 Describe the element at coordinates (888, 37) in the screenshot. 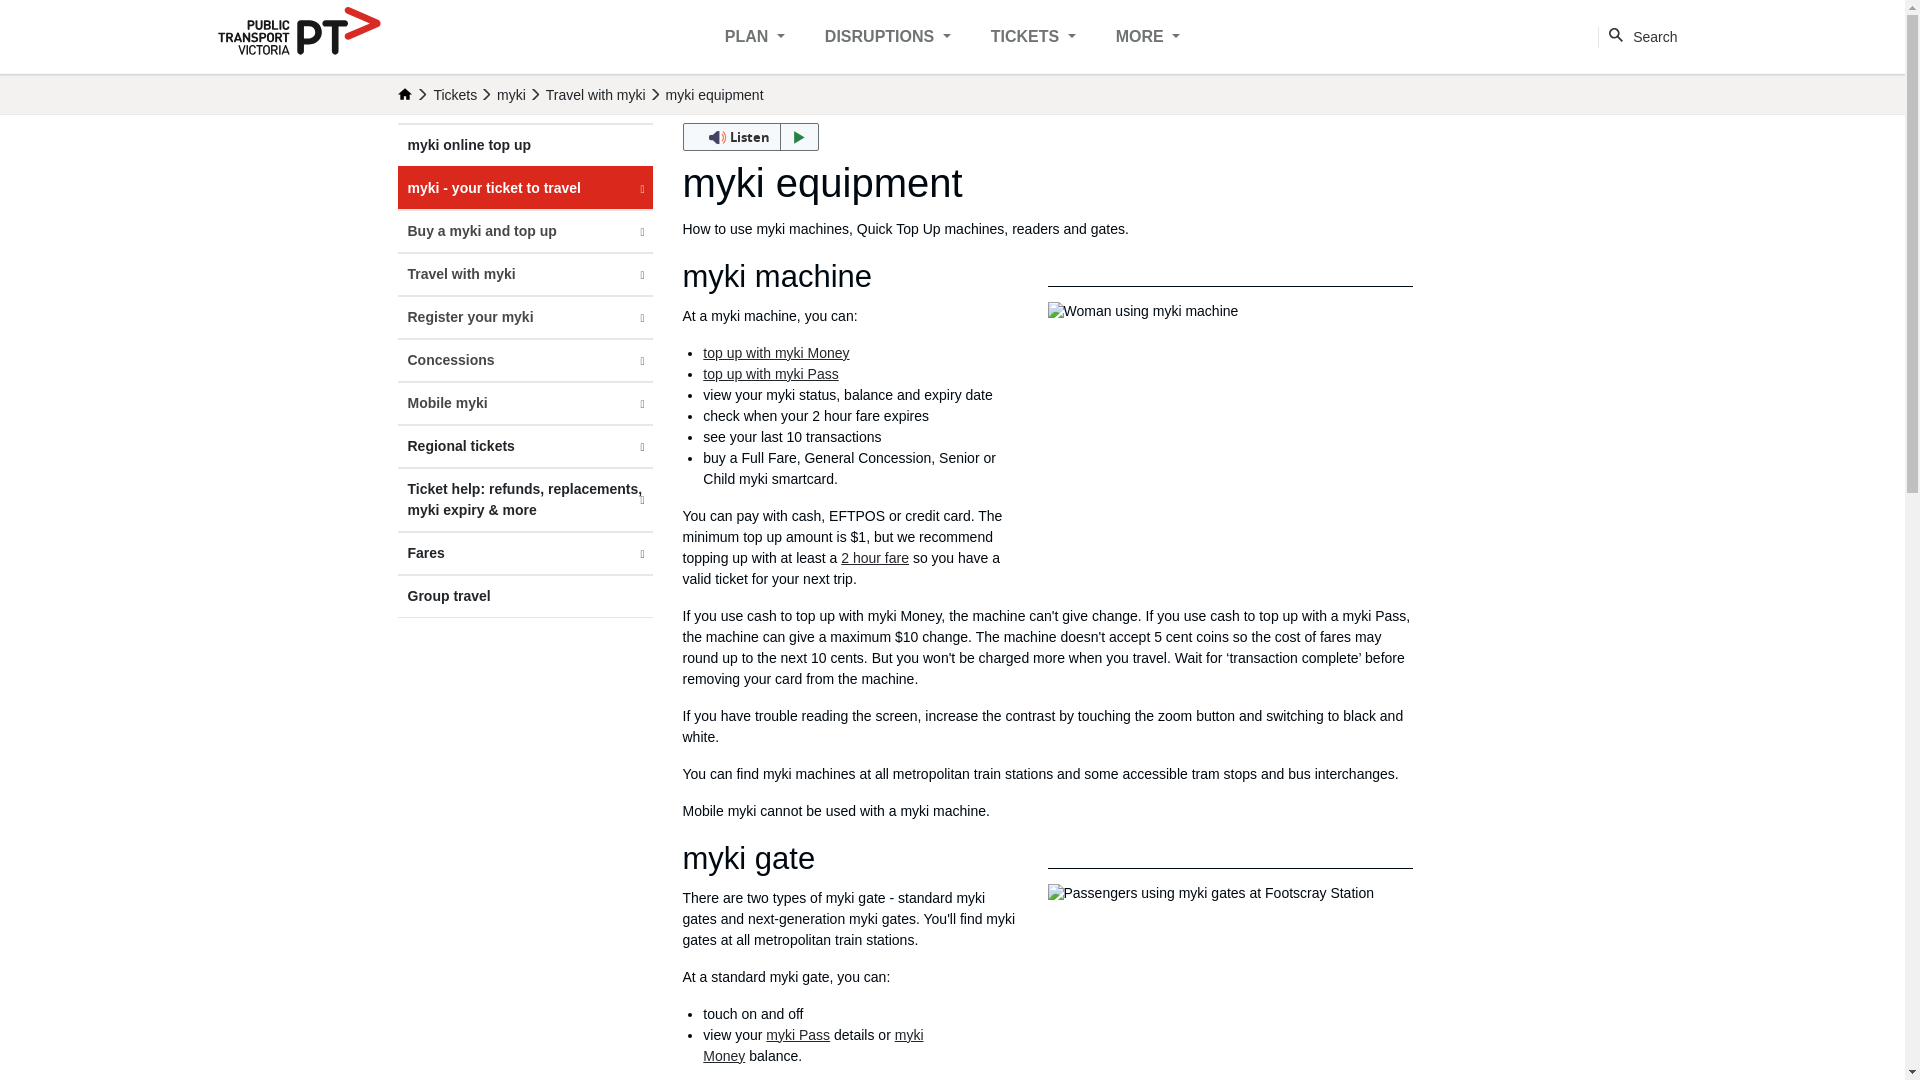

I see `DISRUPTIONS` at that location.